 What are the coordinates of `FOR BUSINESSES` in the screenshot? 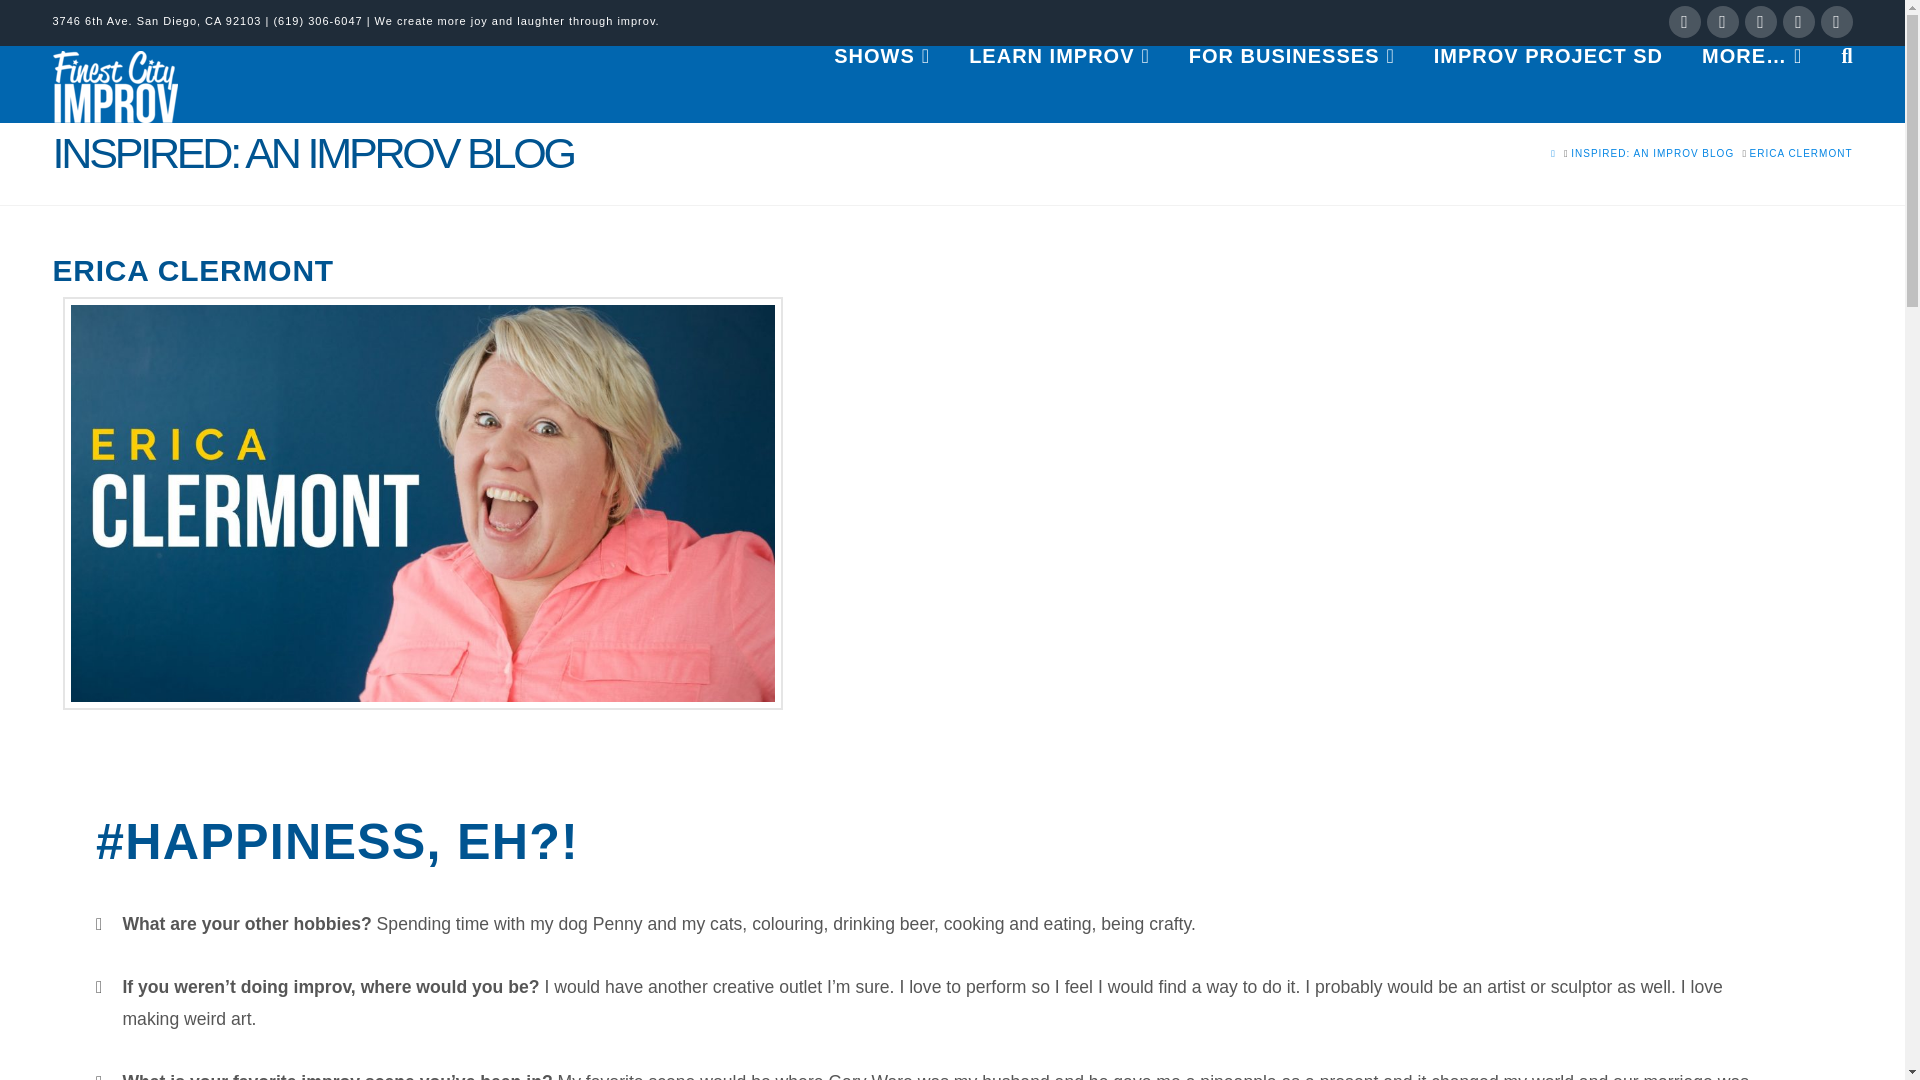 It's located at (1291, 74).